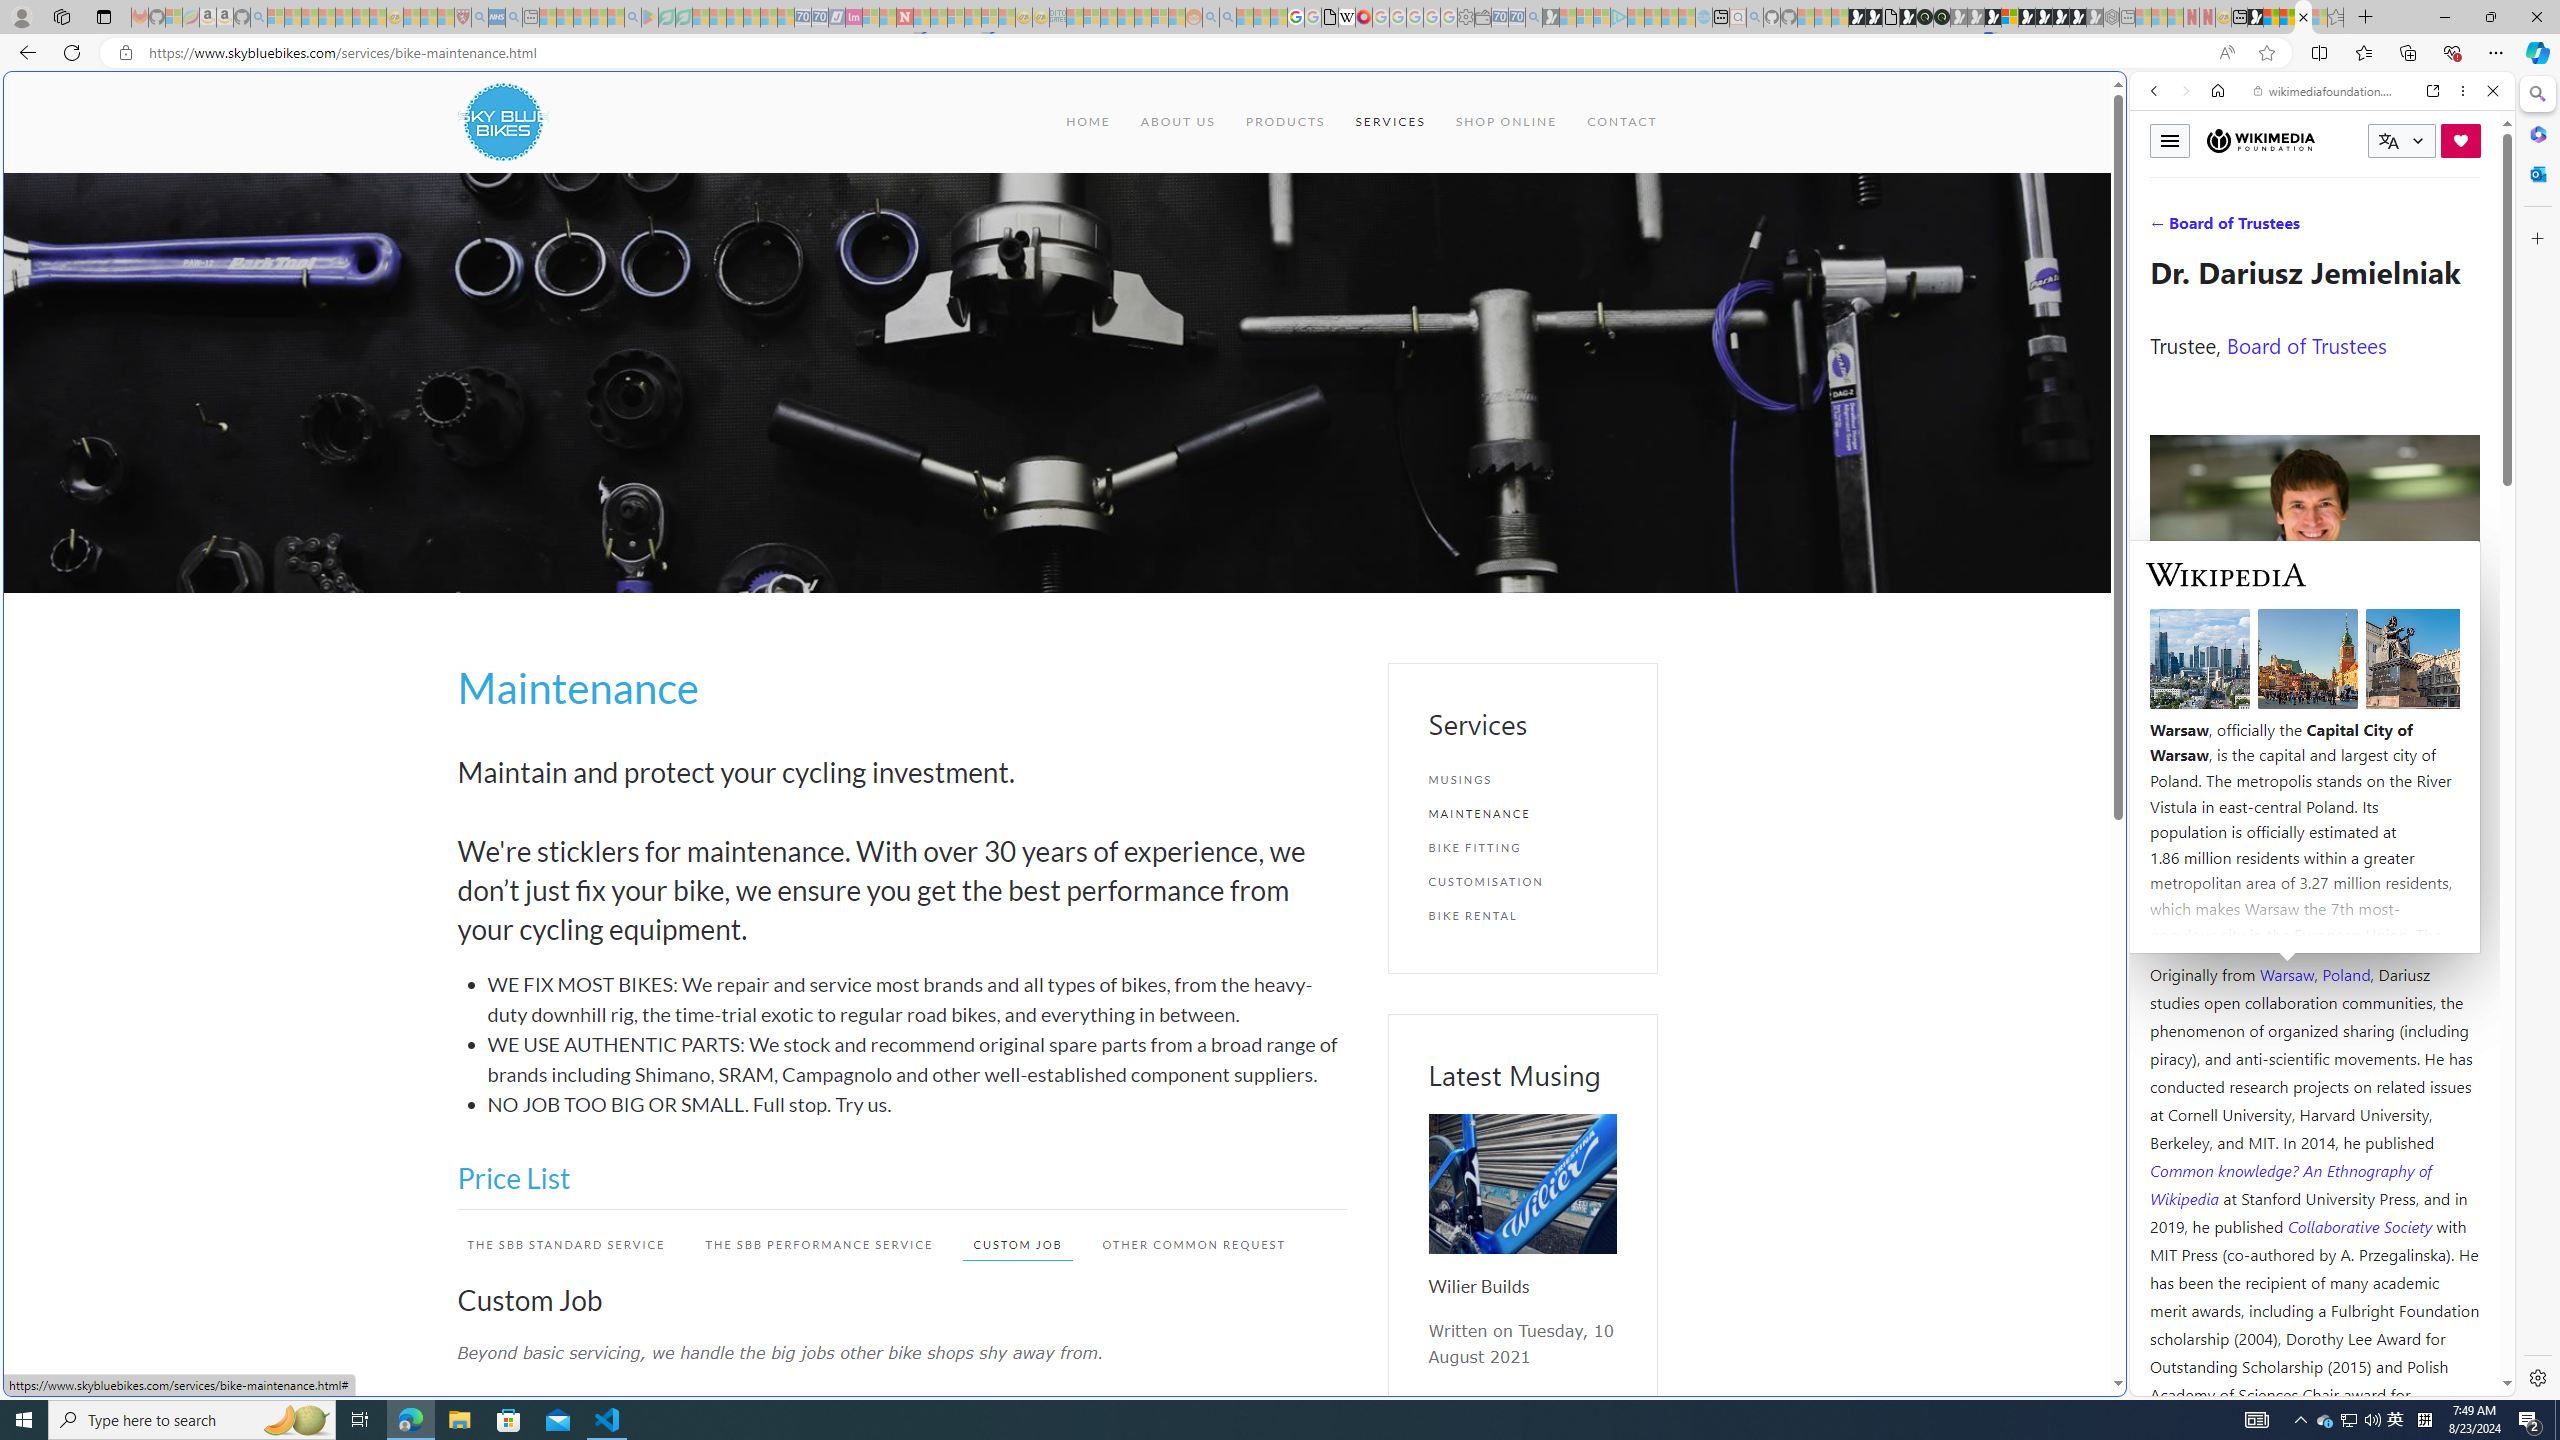 The image size is (2560, 1440). I want to click on Earth has six continents not seven, radical new study claims, so click(2287, 17).